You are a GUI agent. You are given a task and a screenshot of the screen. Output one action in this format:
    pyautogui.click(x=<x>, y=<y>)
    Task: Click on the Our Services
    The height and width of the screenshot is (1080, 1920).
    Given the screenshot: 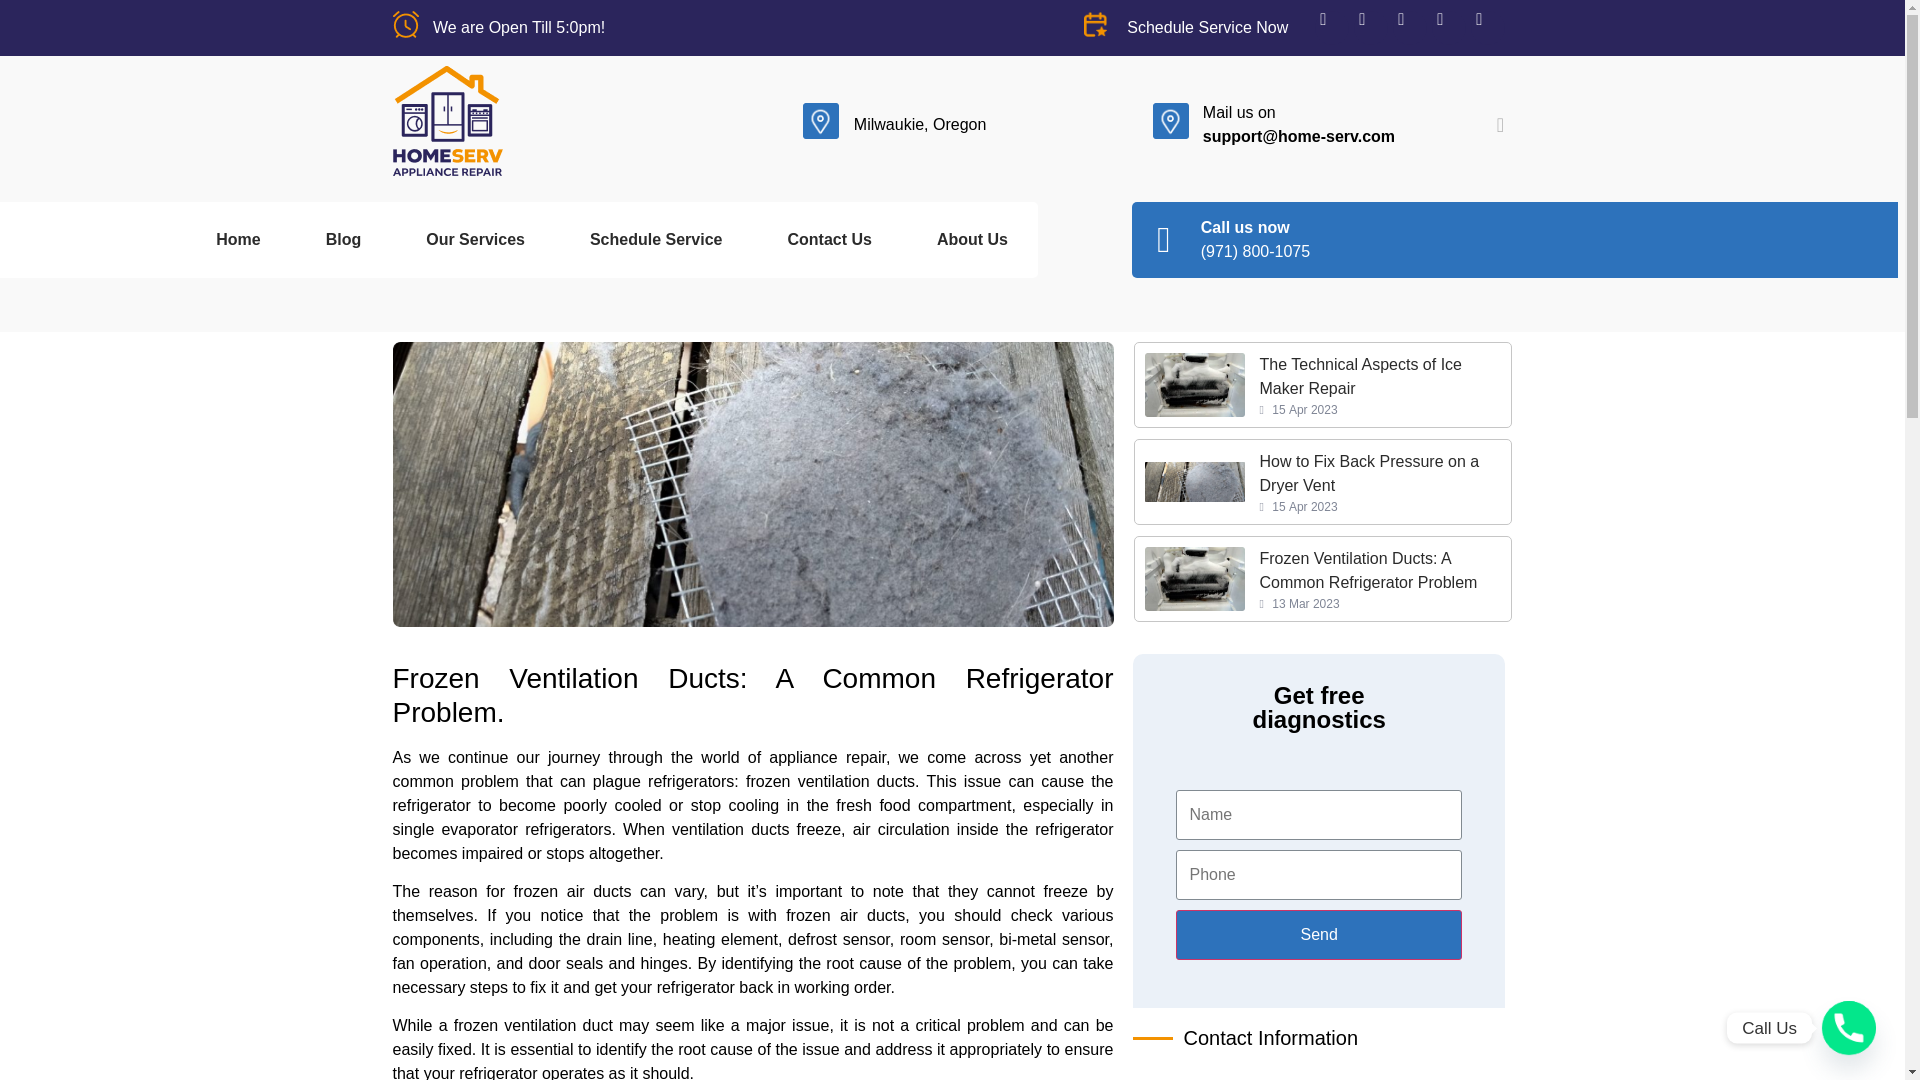 What is the action you would take?
    pyautogui.click(x=472, y=239)
    